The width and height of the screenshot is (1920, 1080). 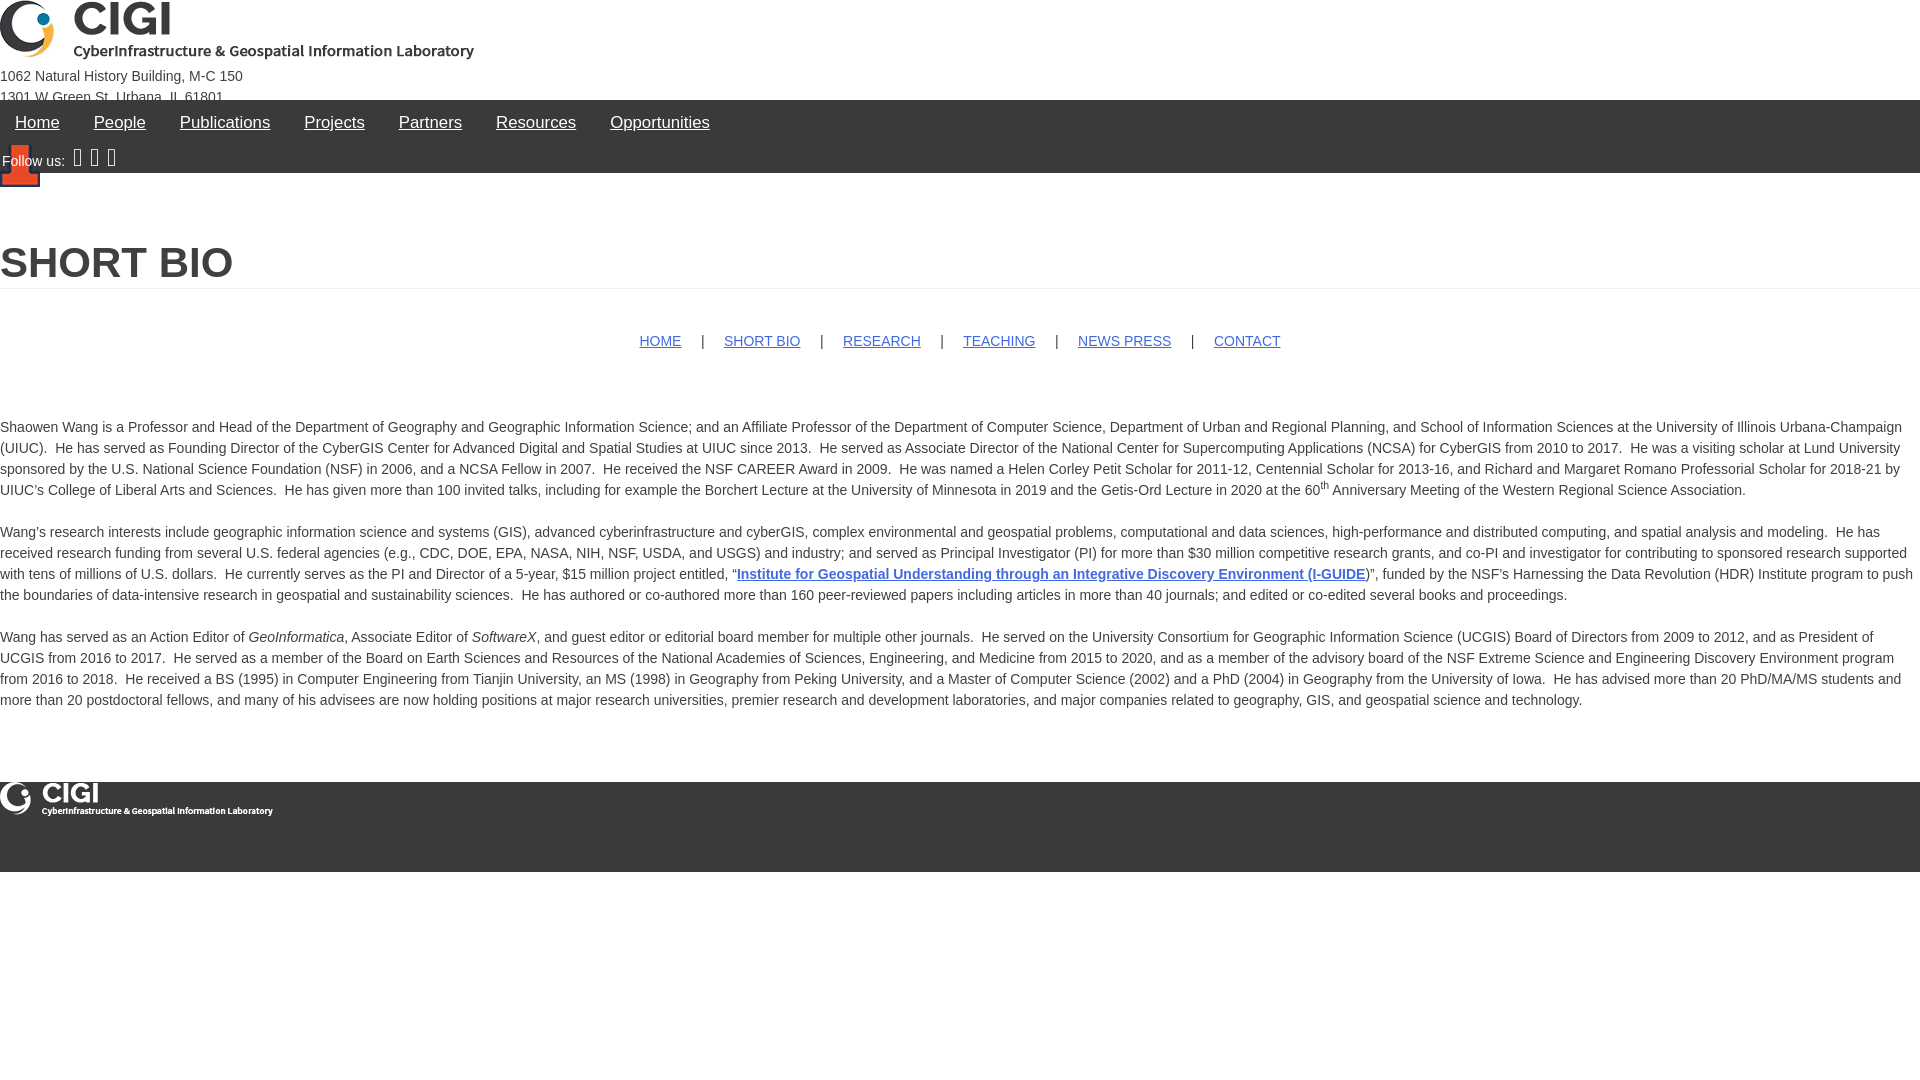 I want to click on Opportunities, so click(x=660, y=122).